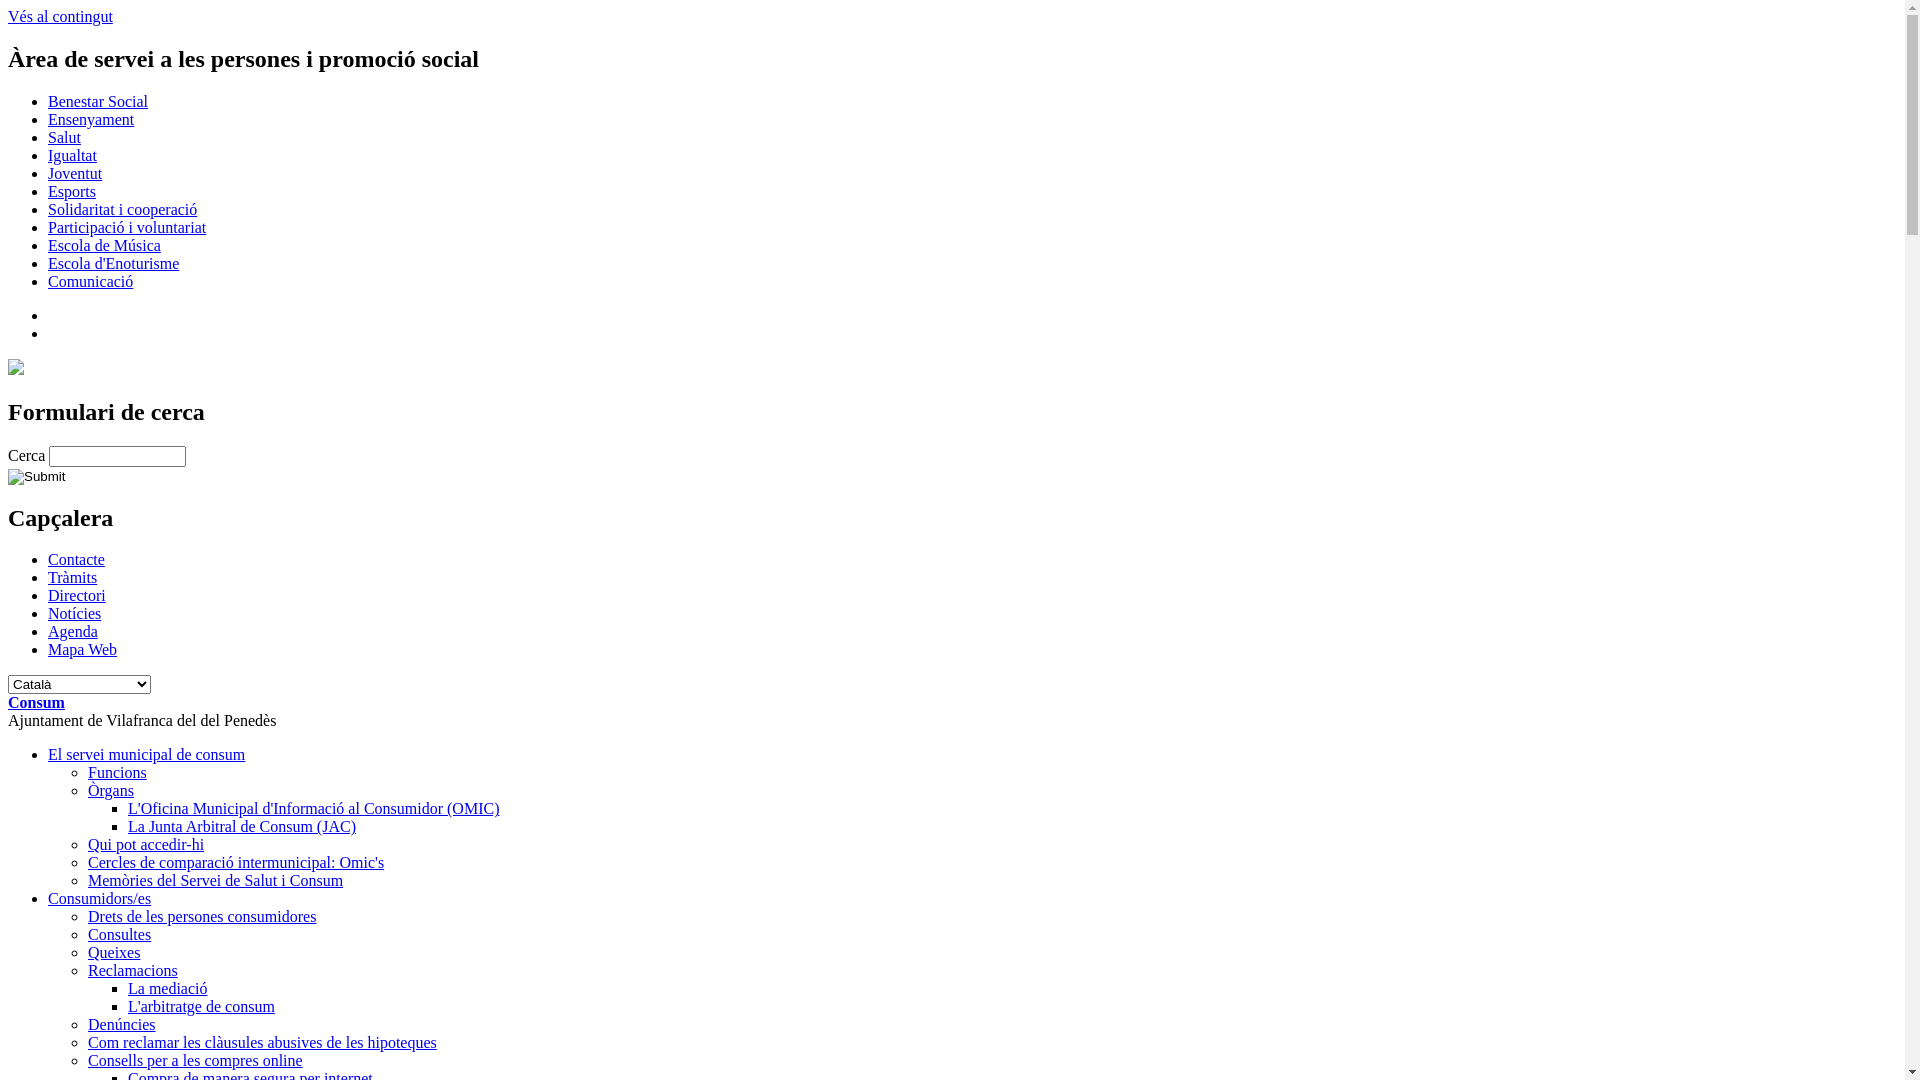 The width and height of the screenshot is (1920, 1080). I want to click on Escola d'Enoturisme, so click(114, 264).